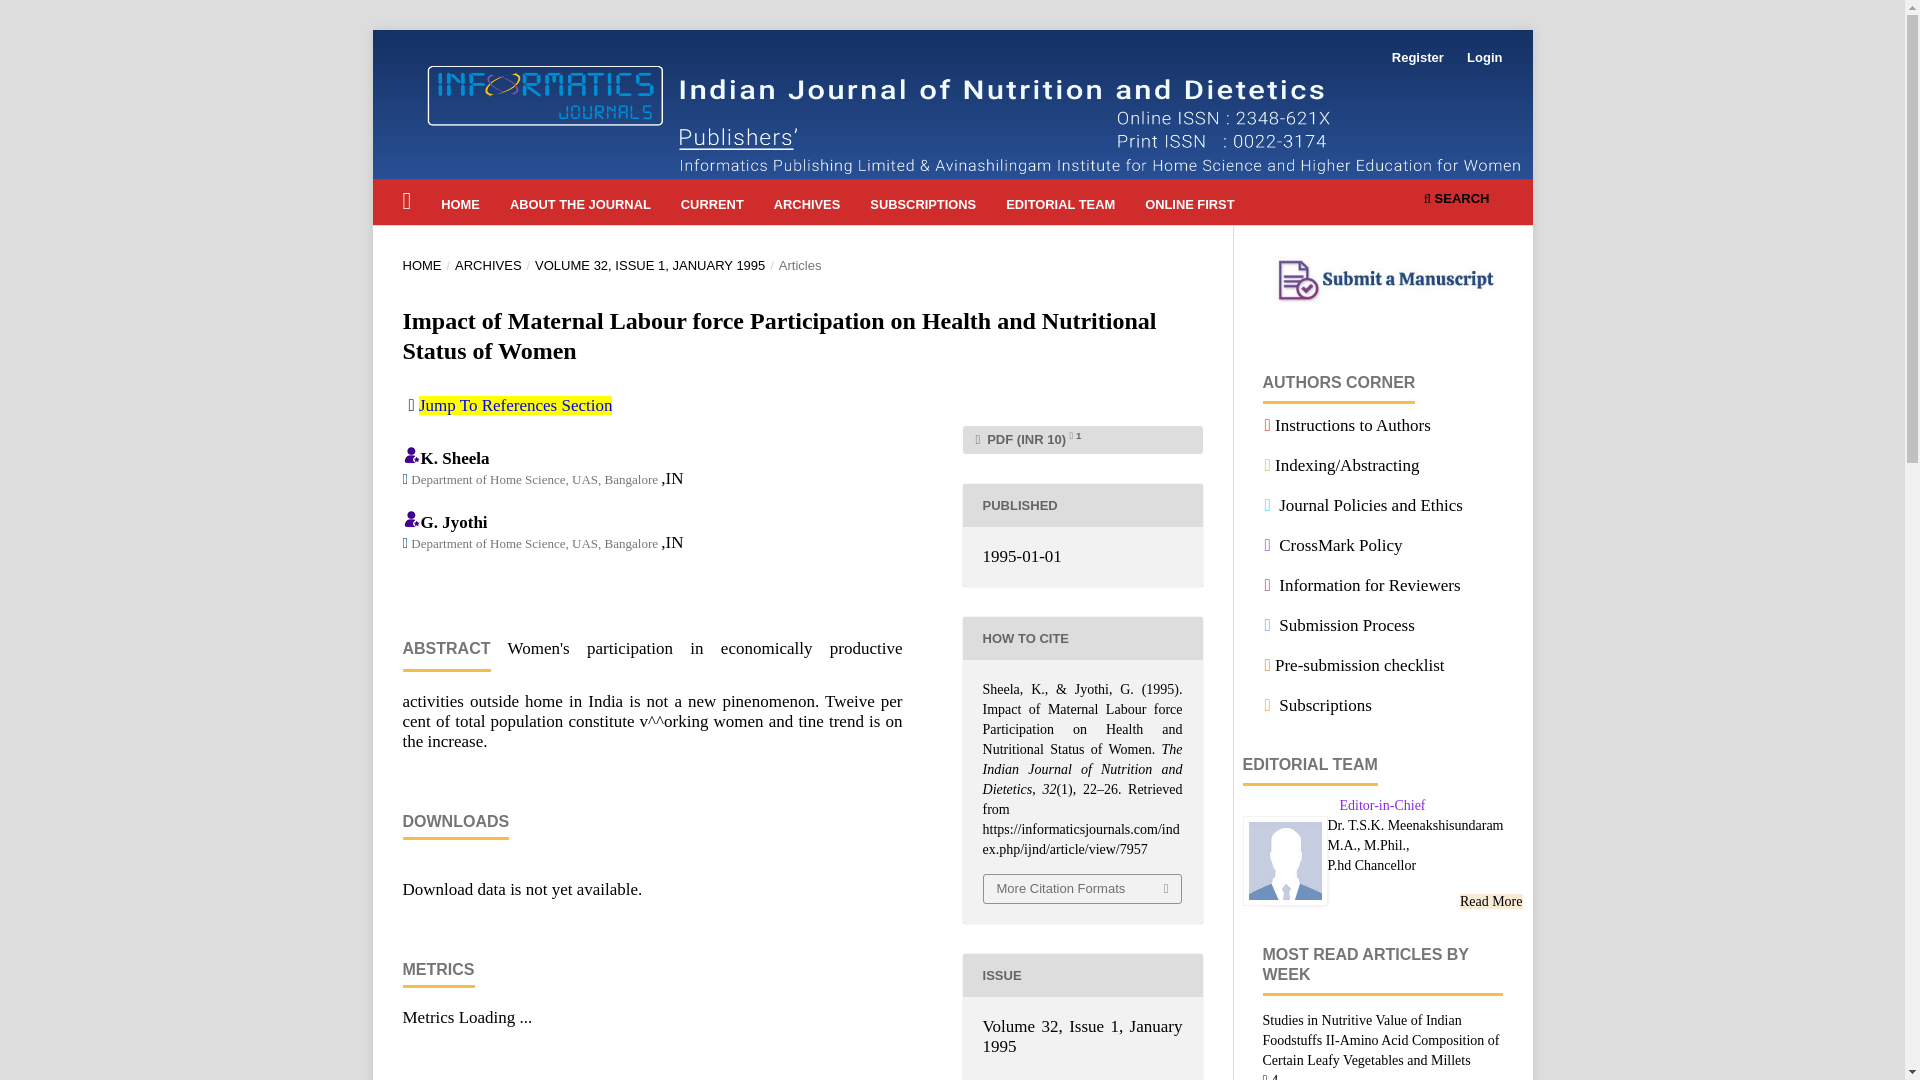  What do you see at coordinates (1189, 207) in the screenshot?
I see `ONLINE FIRST` at bounding box center [1189, 207].